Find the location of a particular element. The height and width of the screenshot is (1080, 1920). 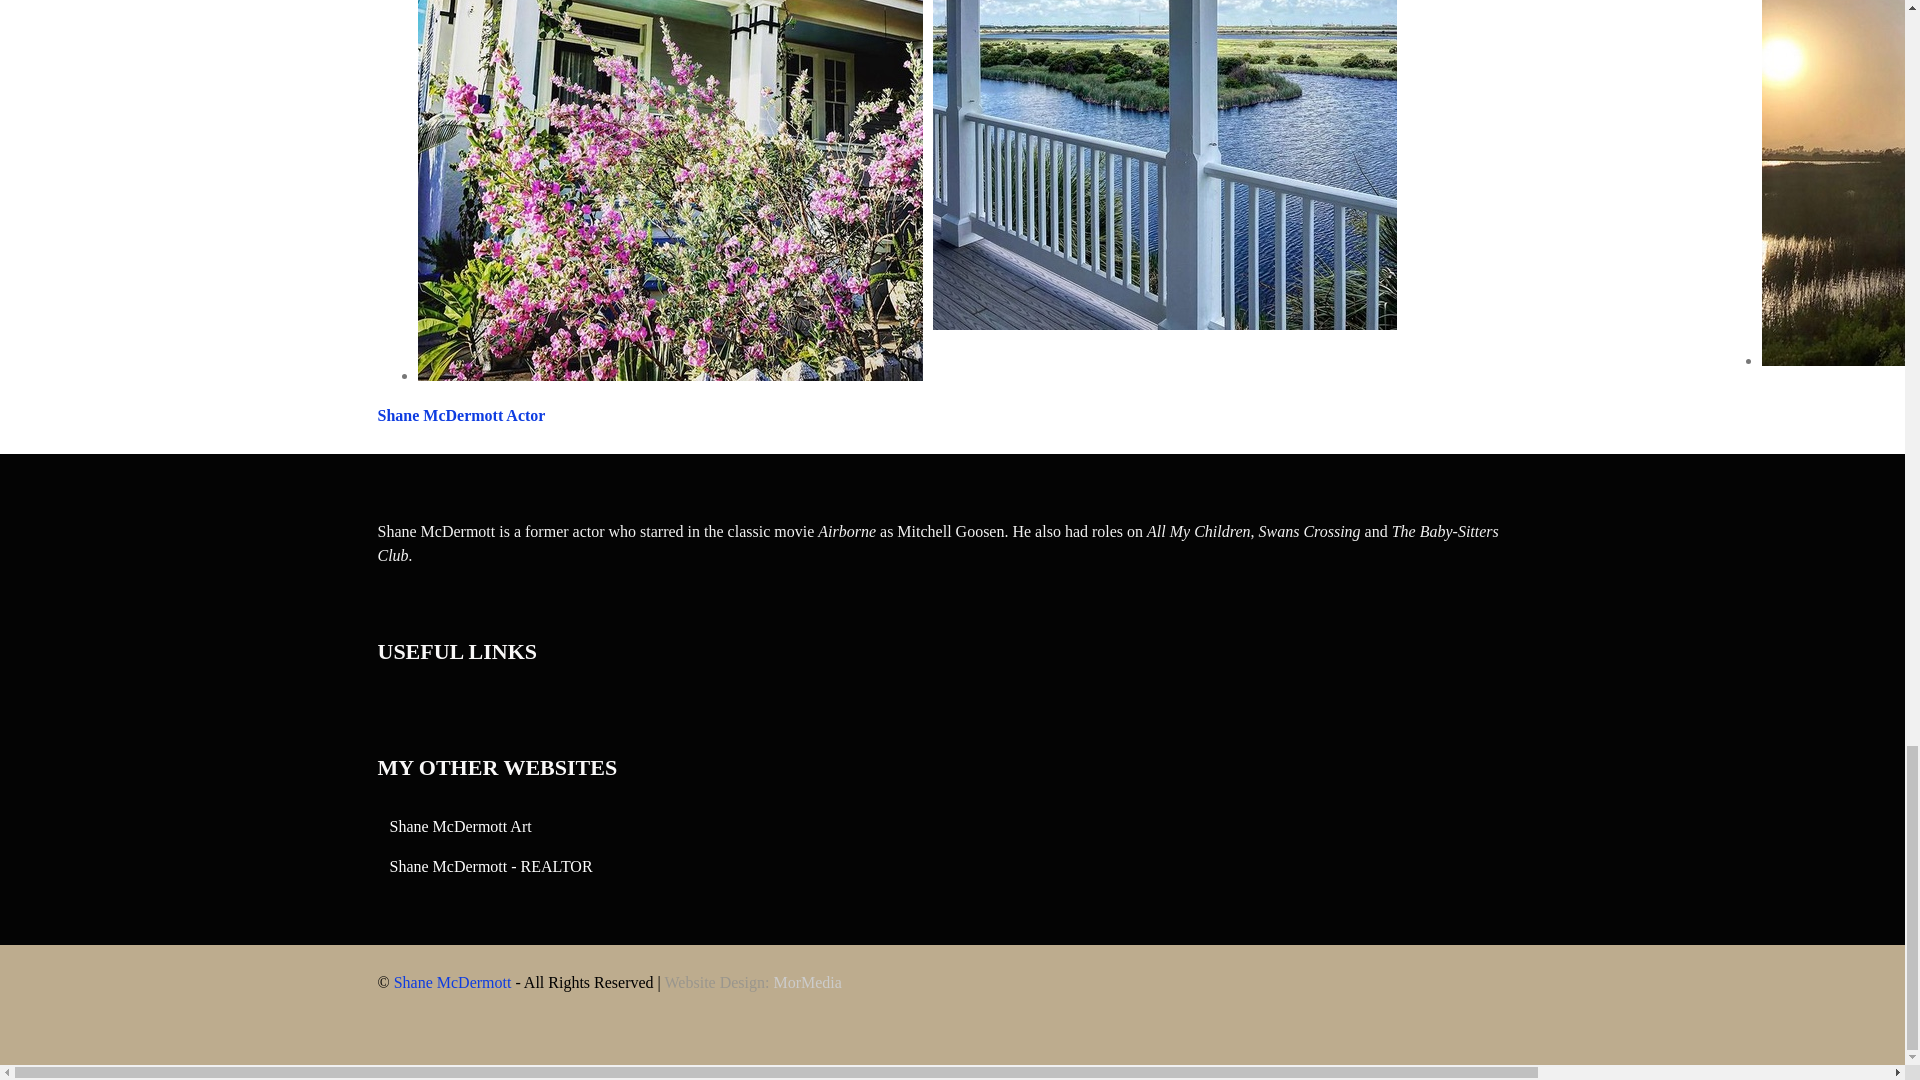

Shane McDermott - REALTOR is located at coordinates (491, 866).